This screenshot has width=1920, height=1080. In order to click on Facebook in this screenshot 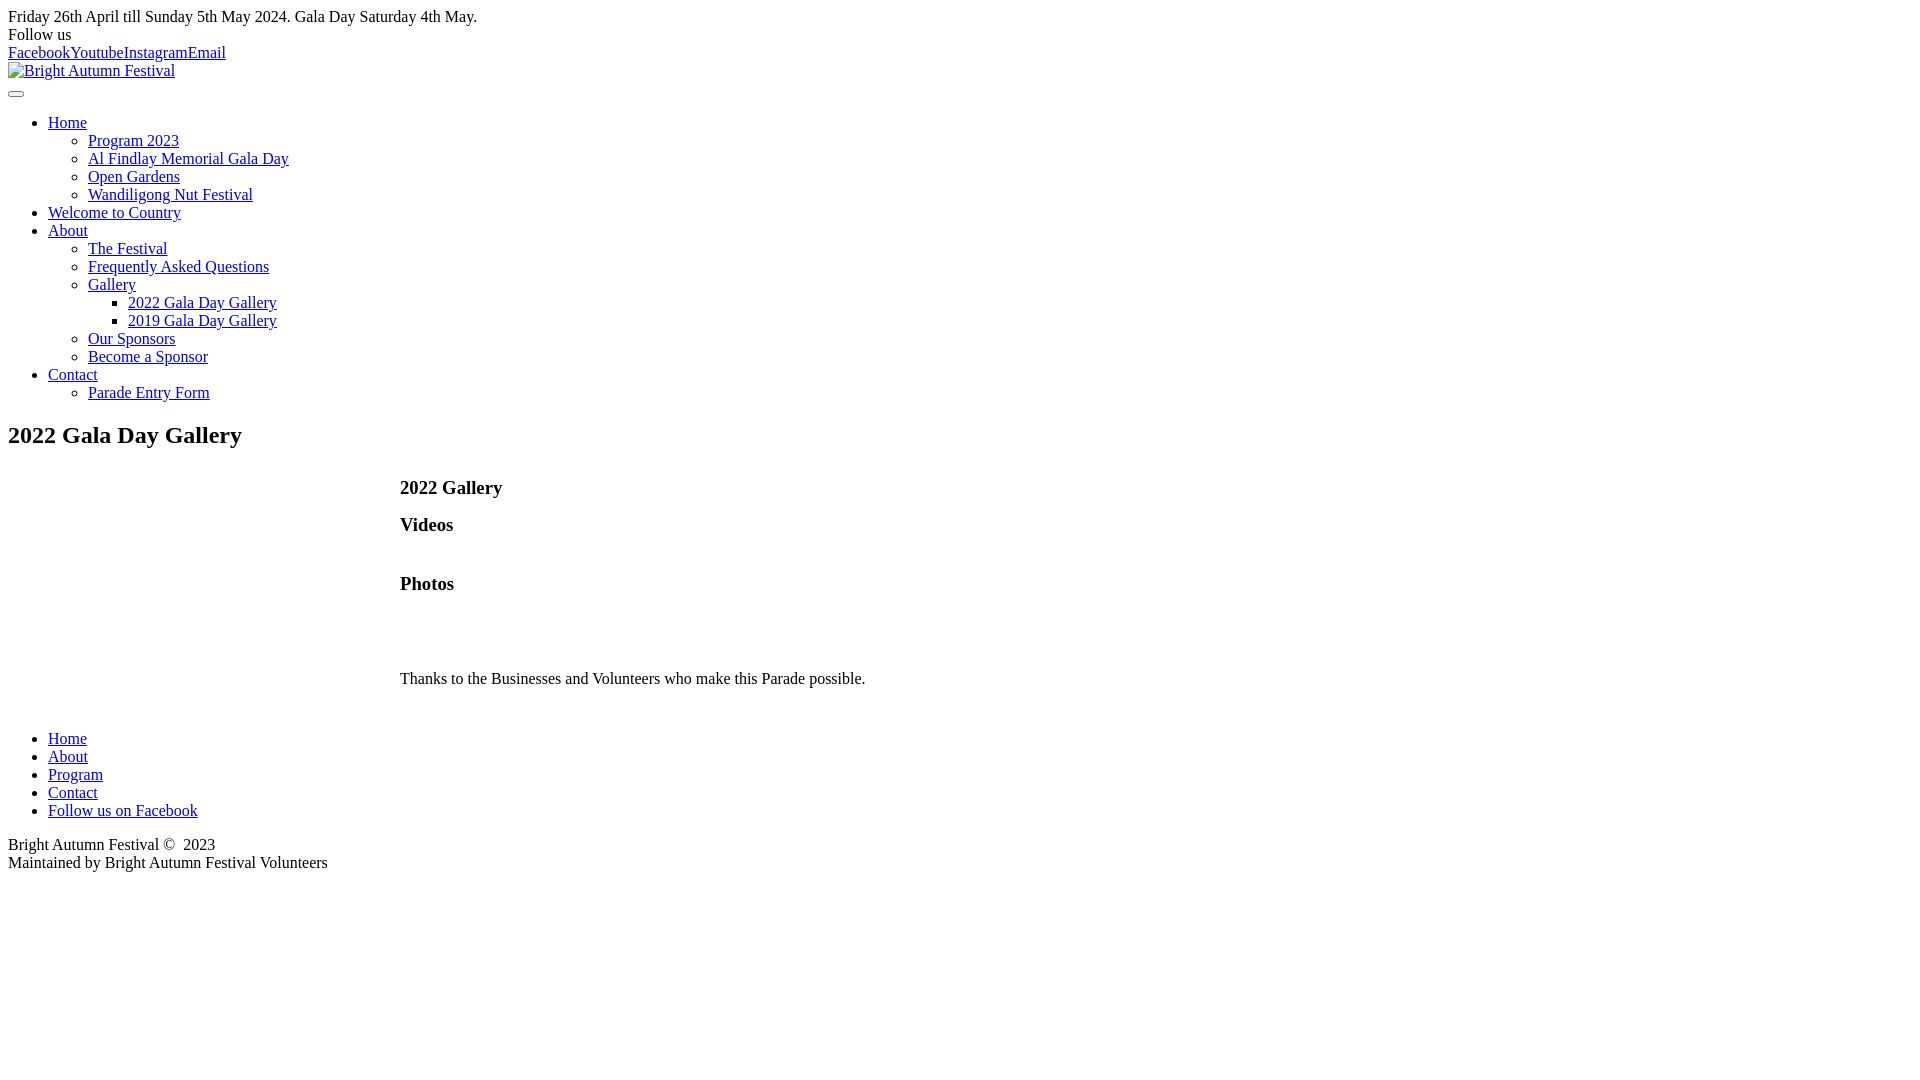, I will do `click(39, 52)`.